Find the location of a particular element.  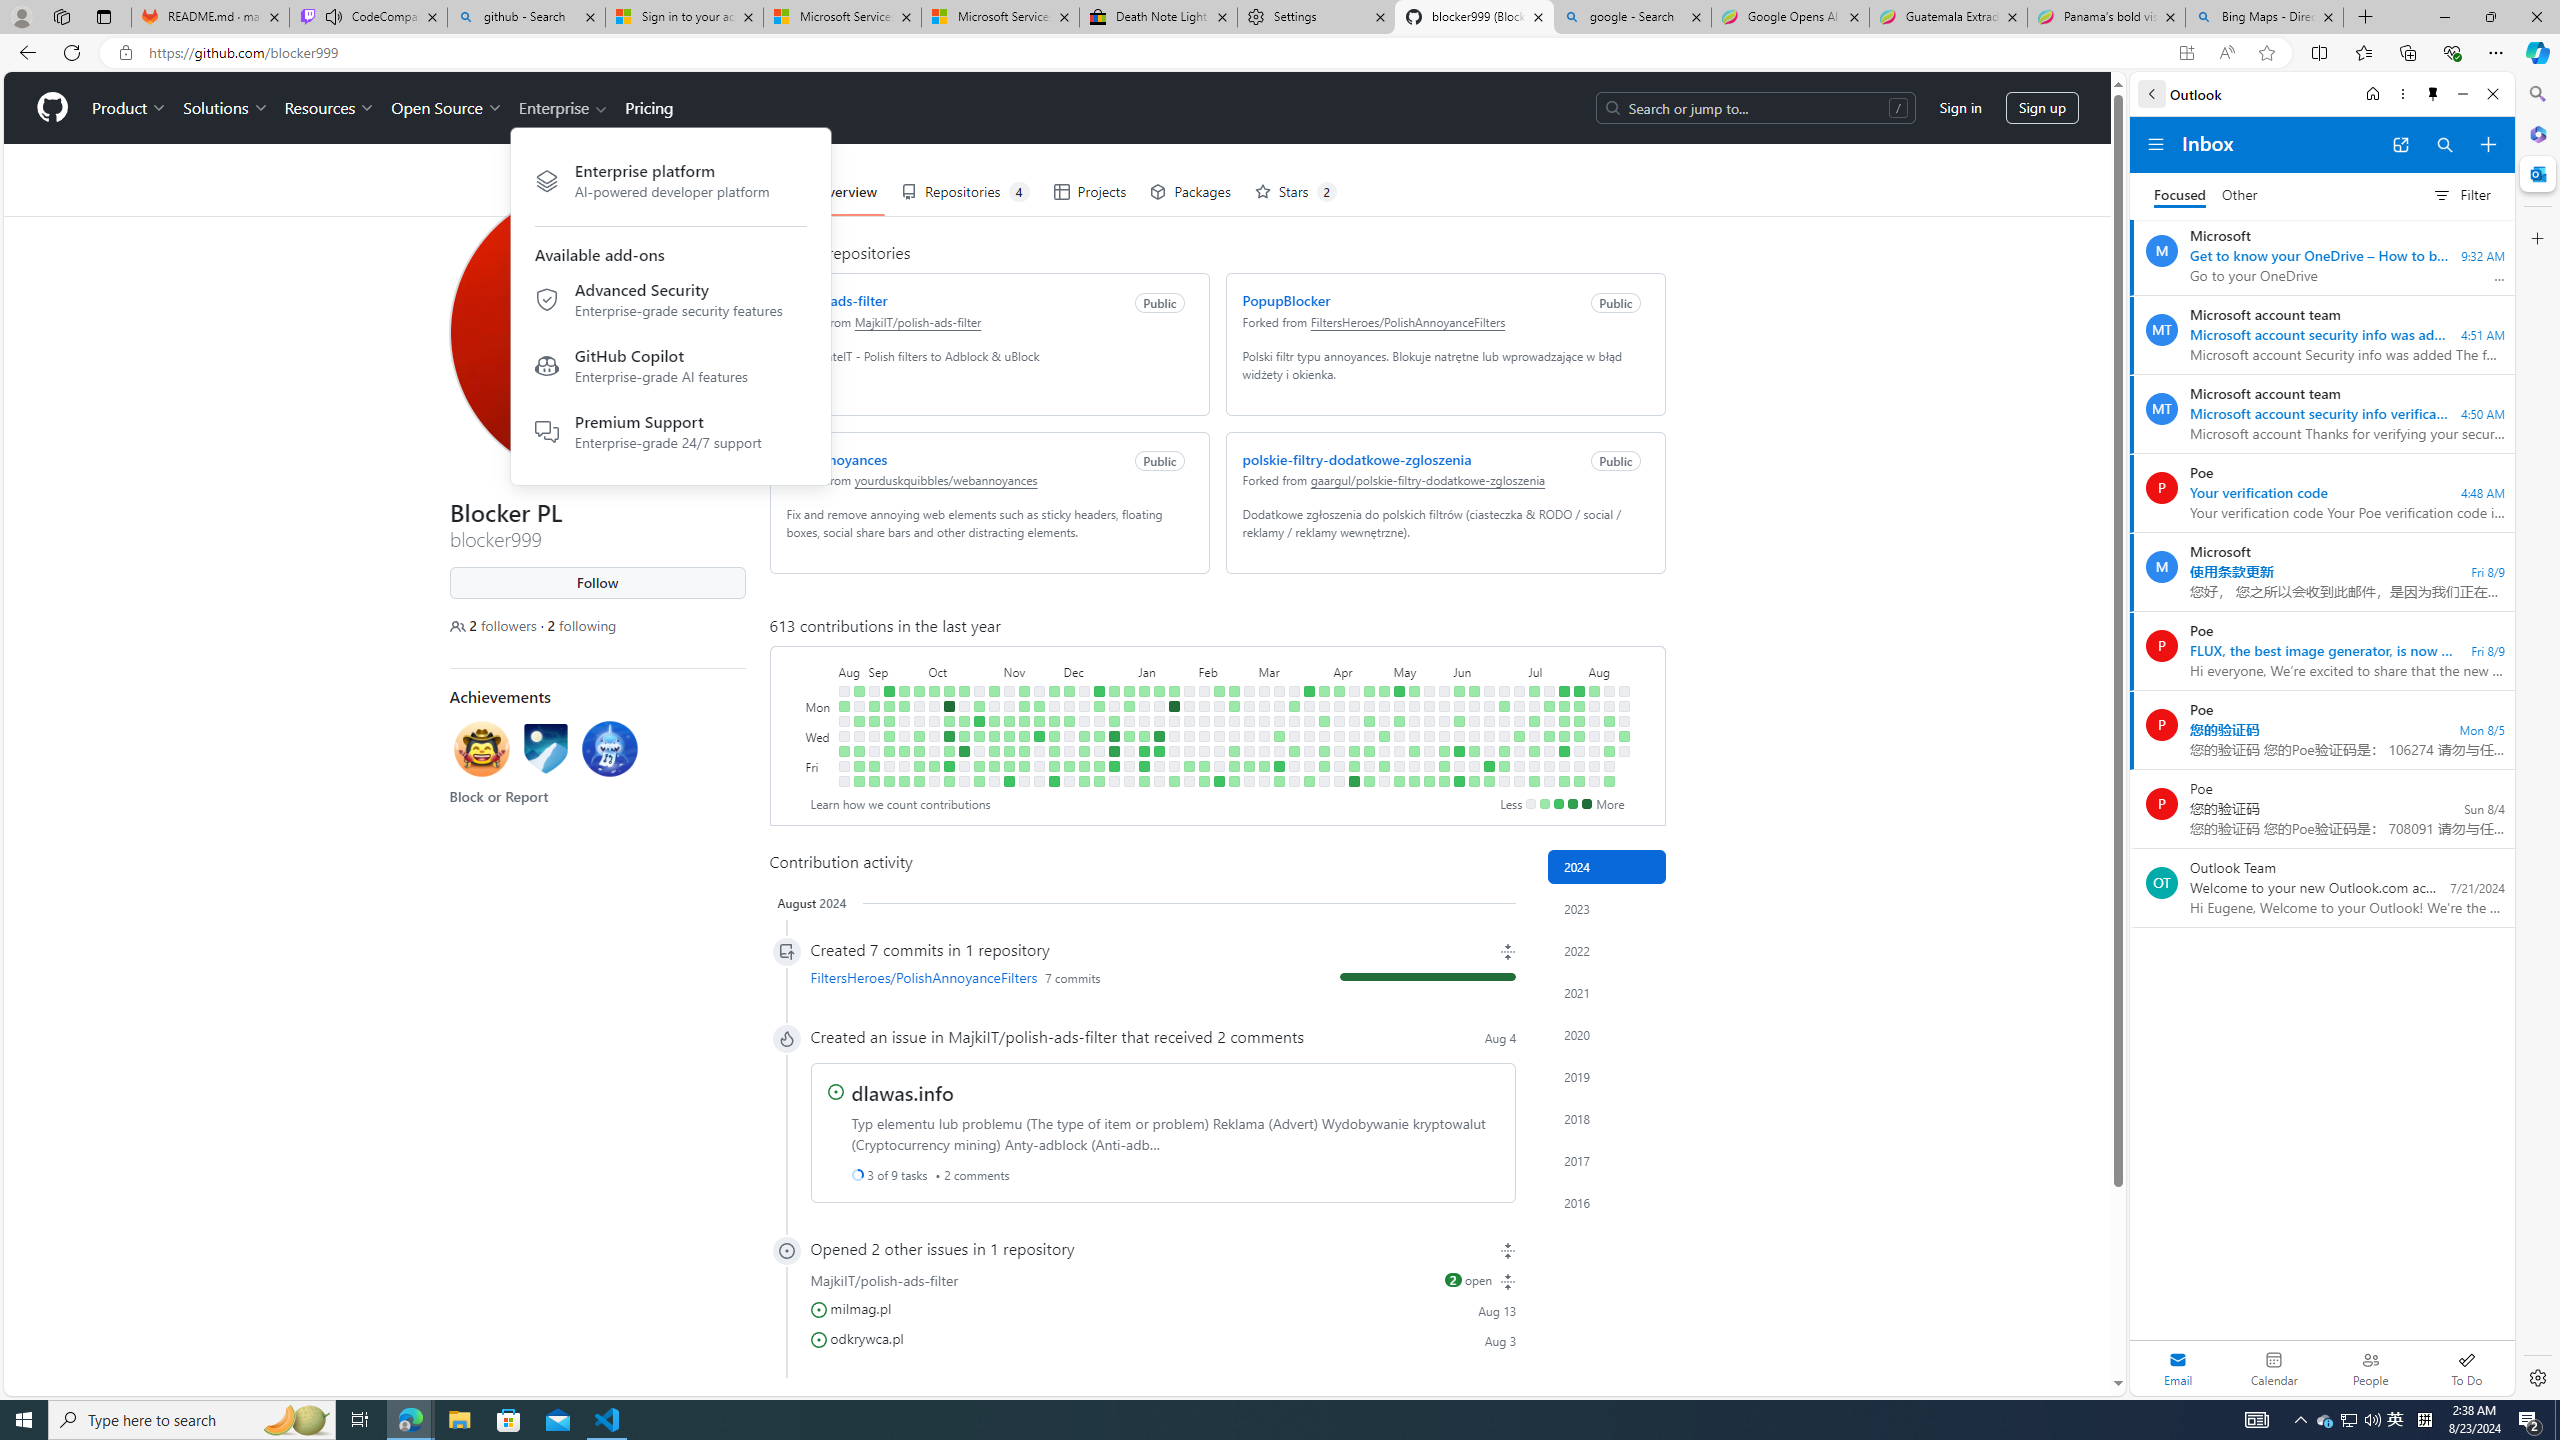

Mute tab is located at coordinates (334, 16).